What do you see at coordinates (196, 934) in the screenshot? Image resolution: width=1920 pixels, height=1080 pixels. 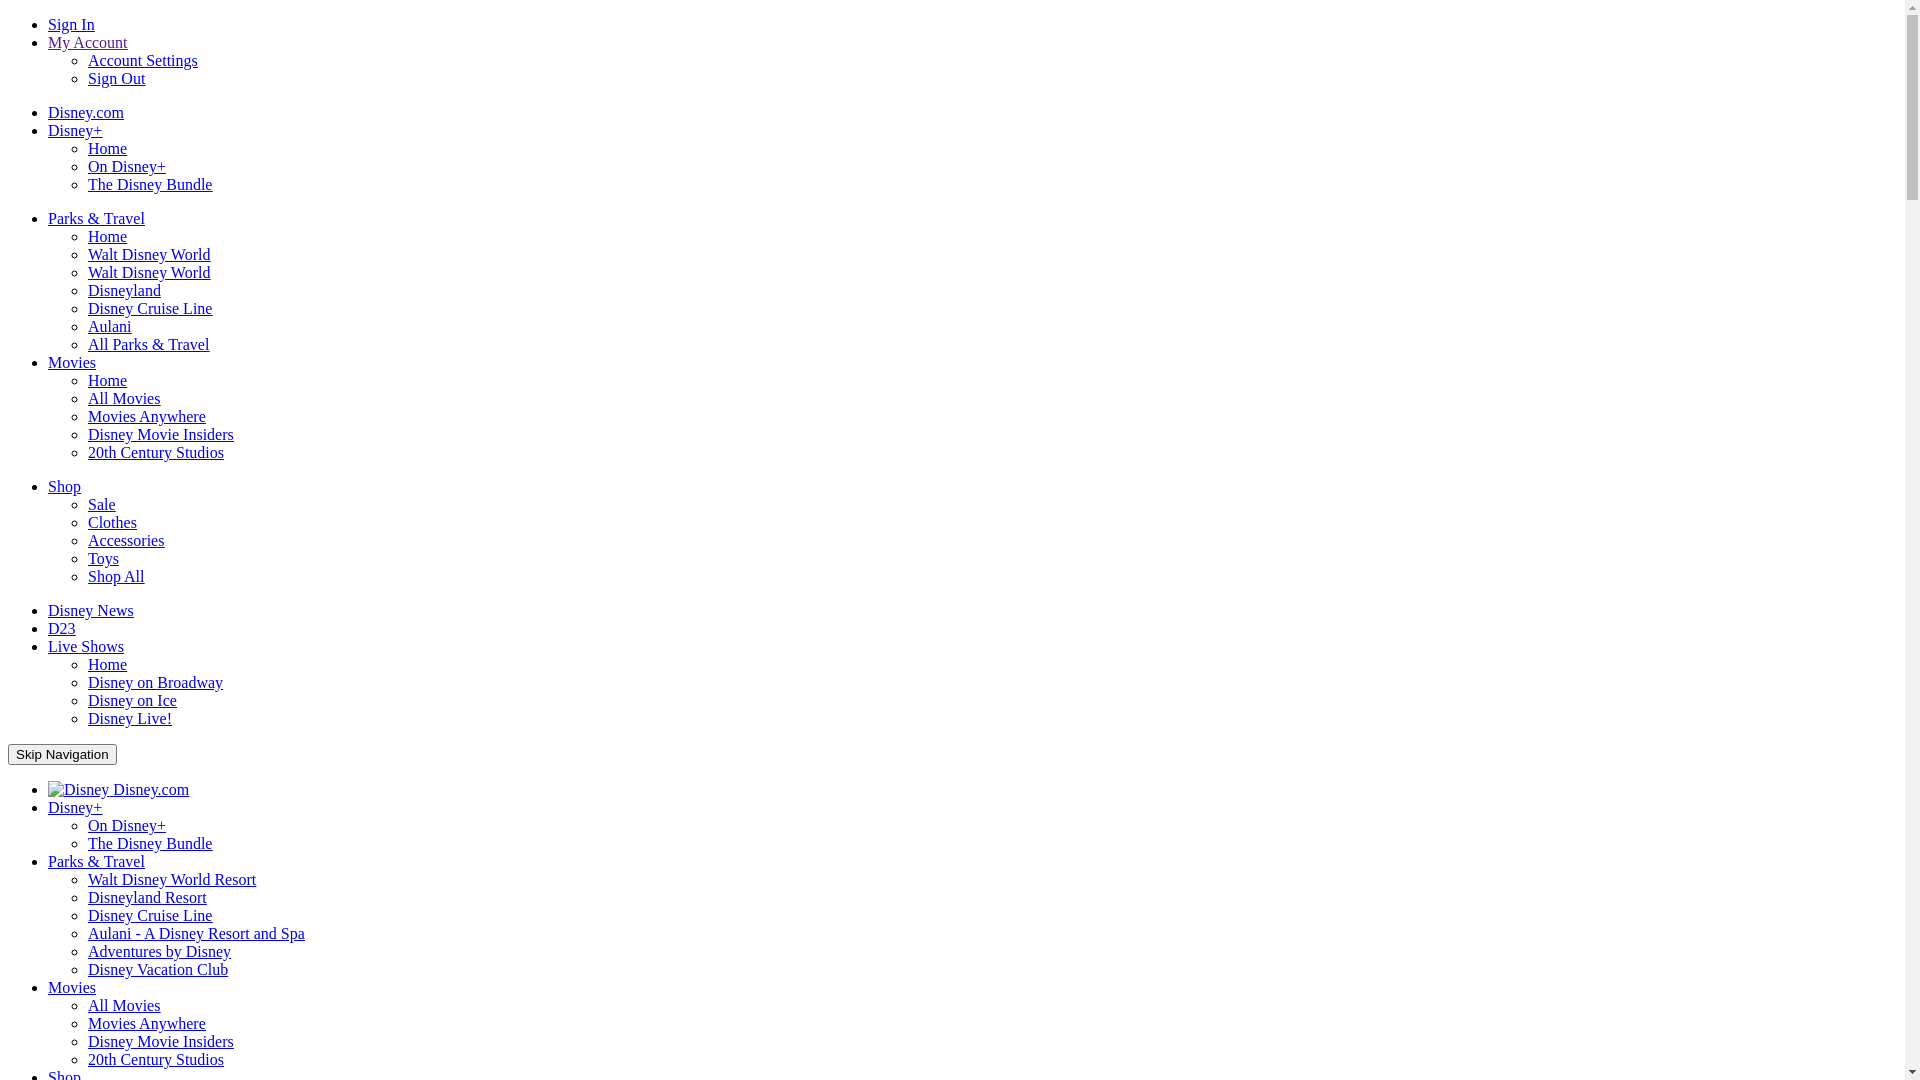 I see `Aulani - A Disney Resort and Spa` at bounding box center [196, 934].